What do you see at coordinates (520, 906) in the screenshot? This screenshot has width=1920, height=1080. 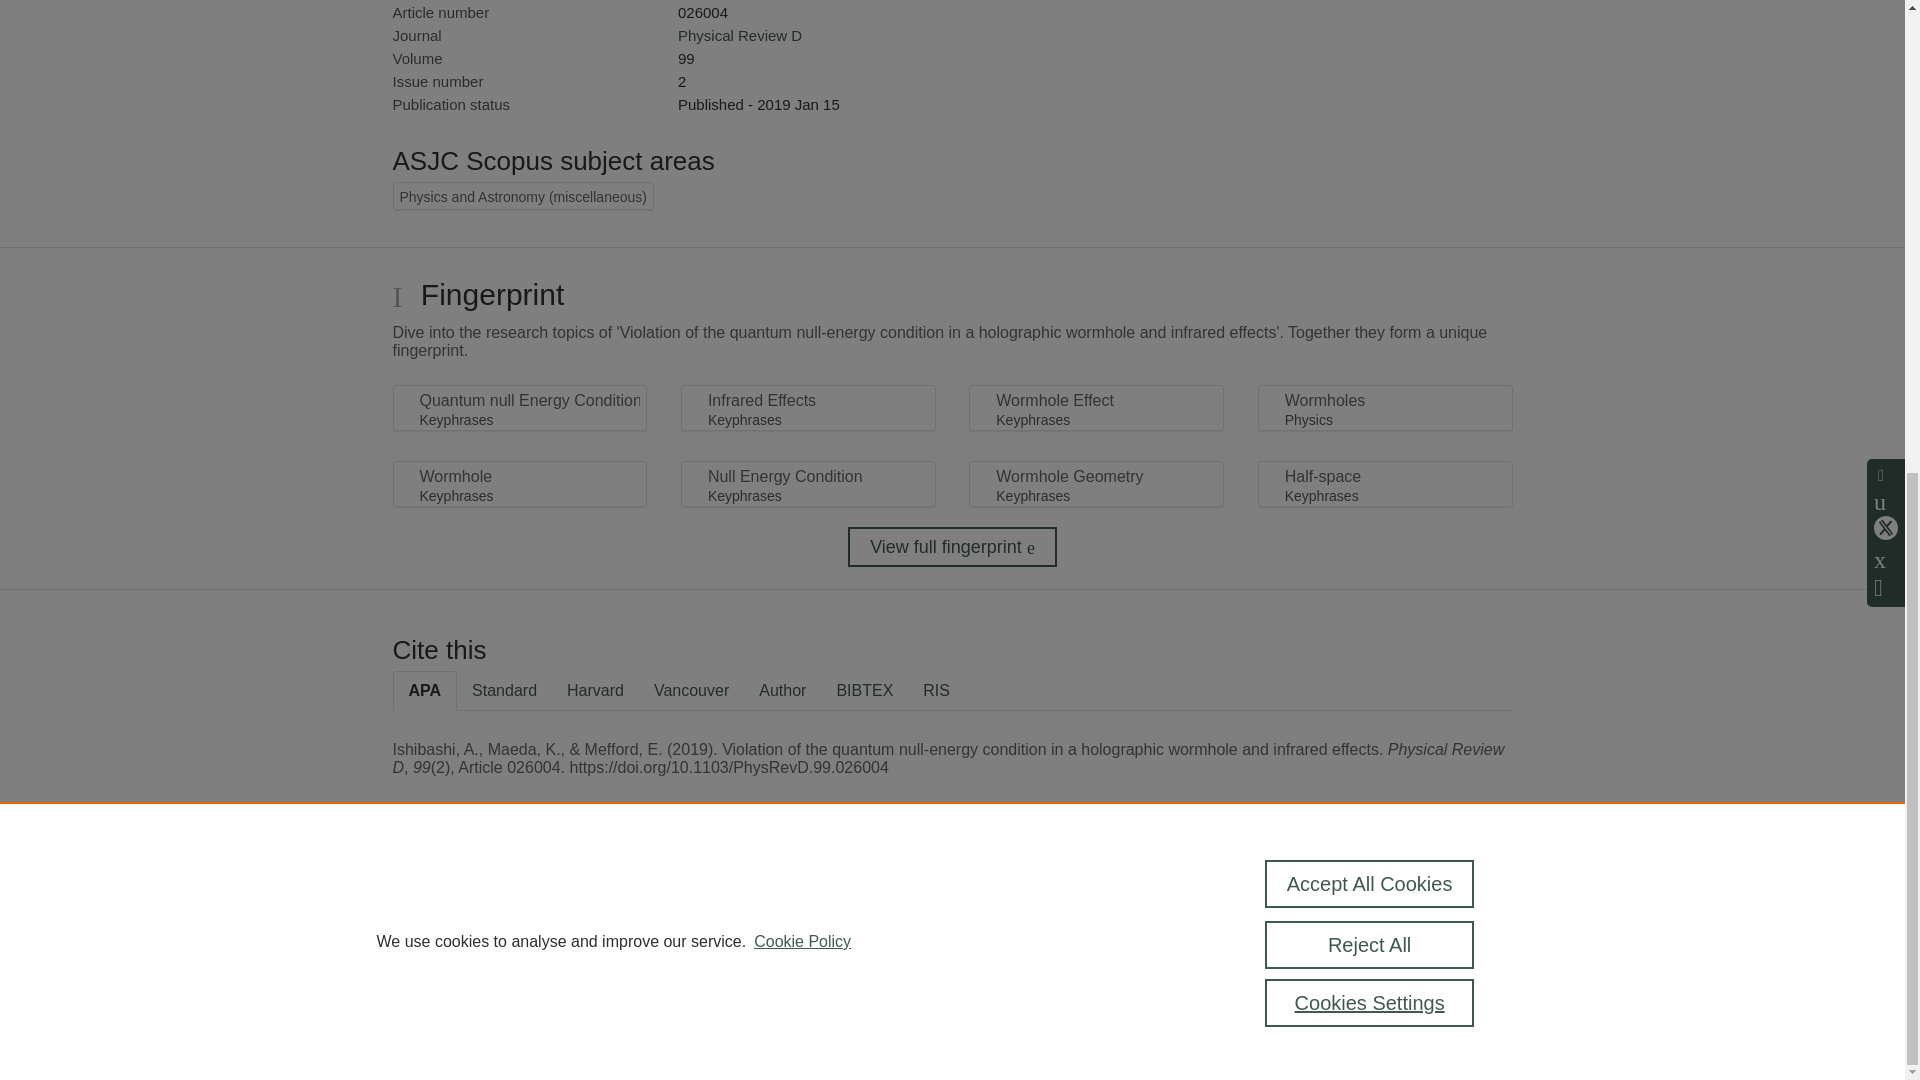 I see `Scopus` at bounding box center [520, 906].